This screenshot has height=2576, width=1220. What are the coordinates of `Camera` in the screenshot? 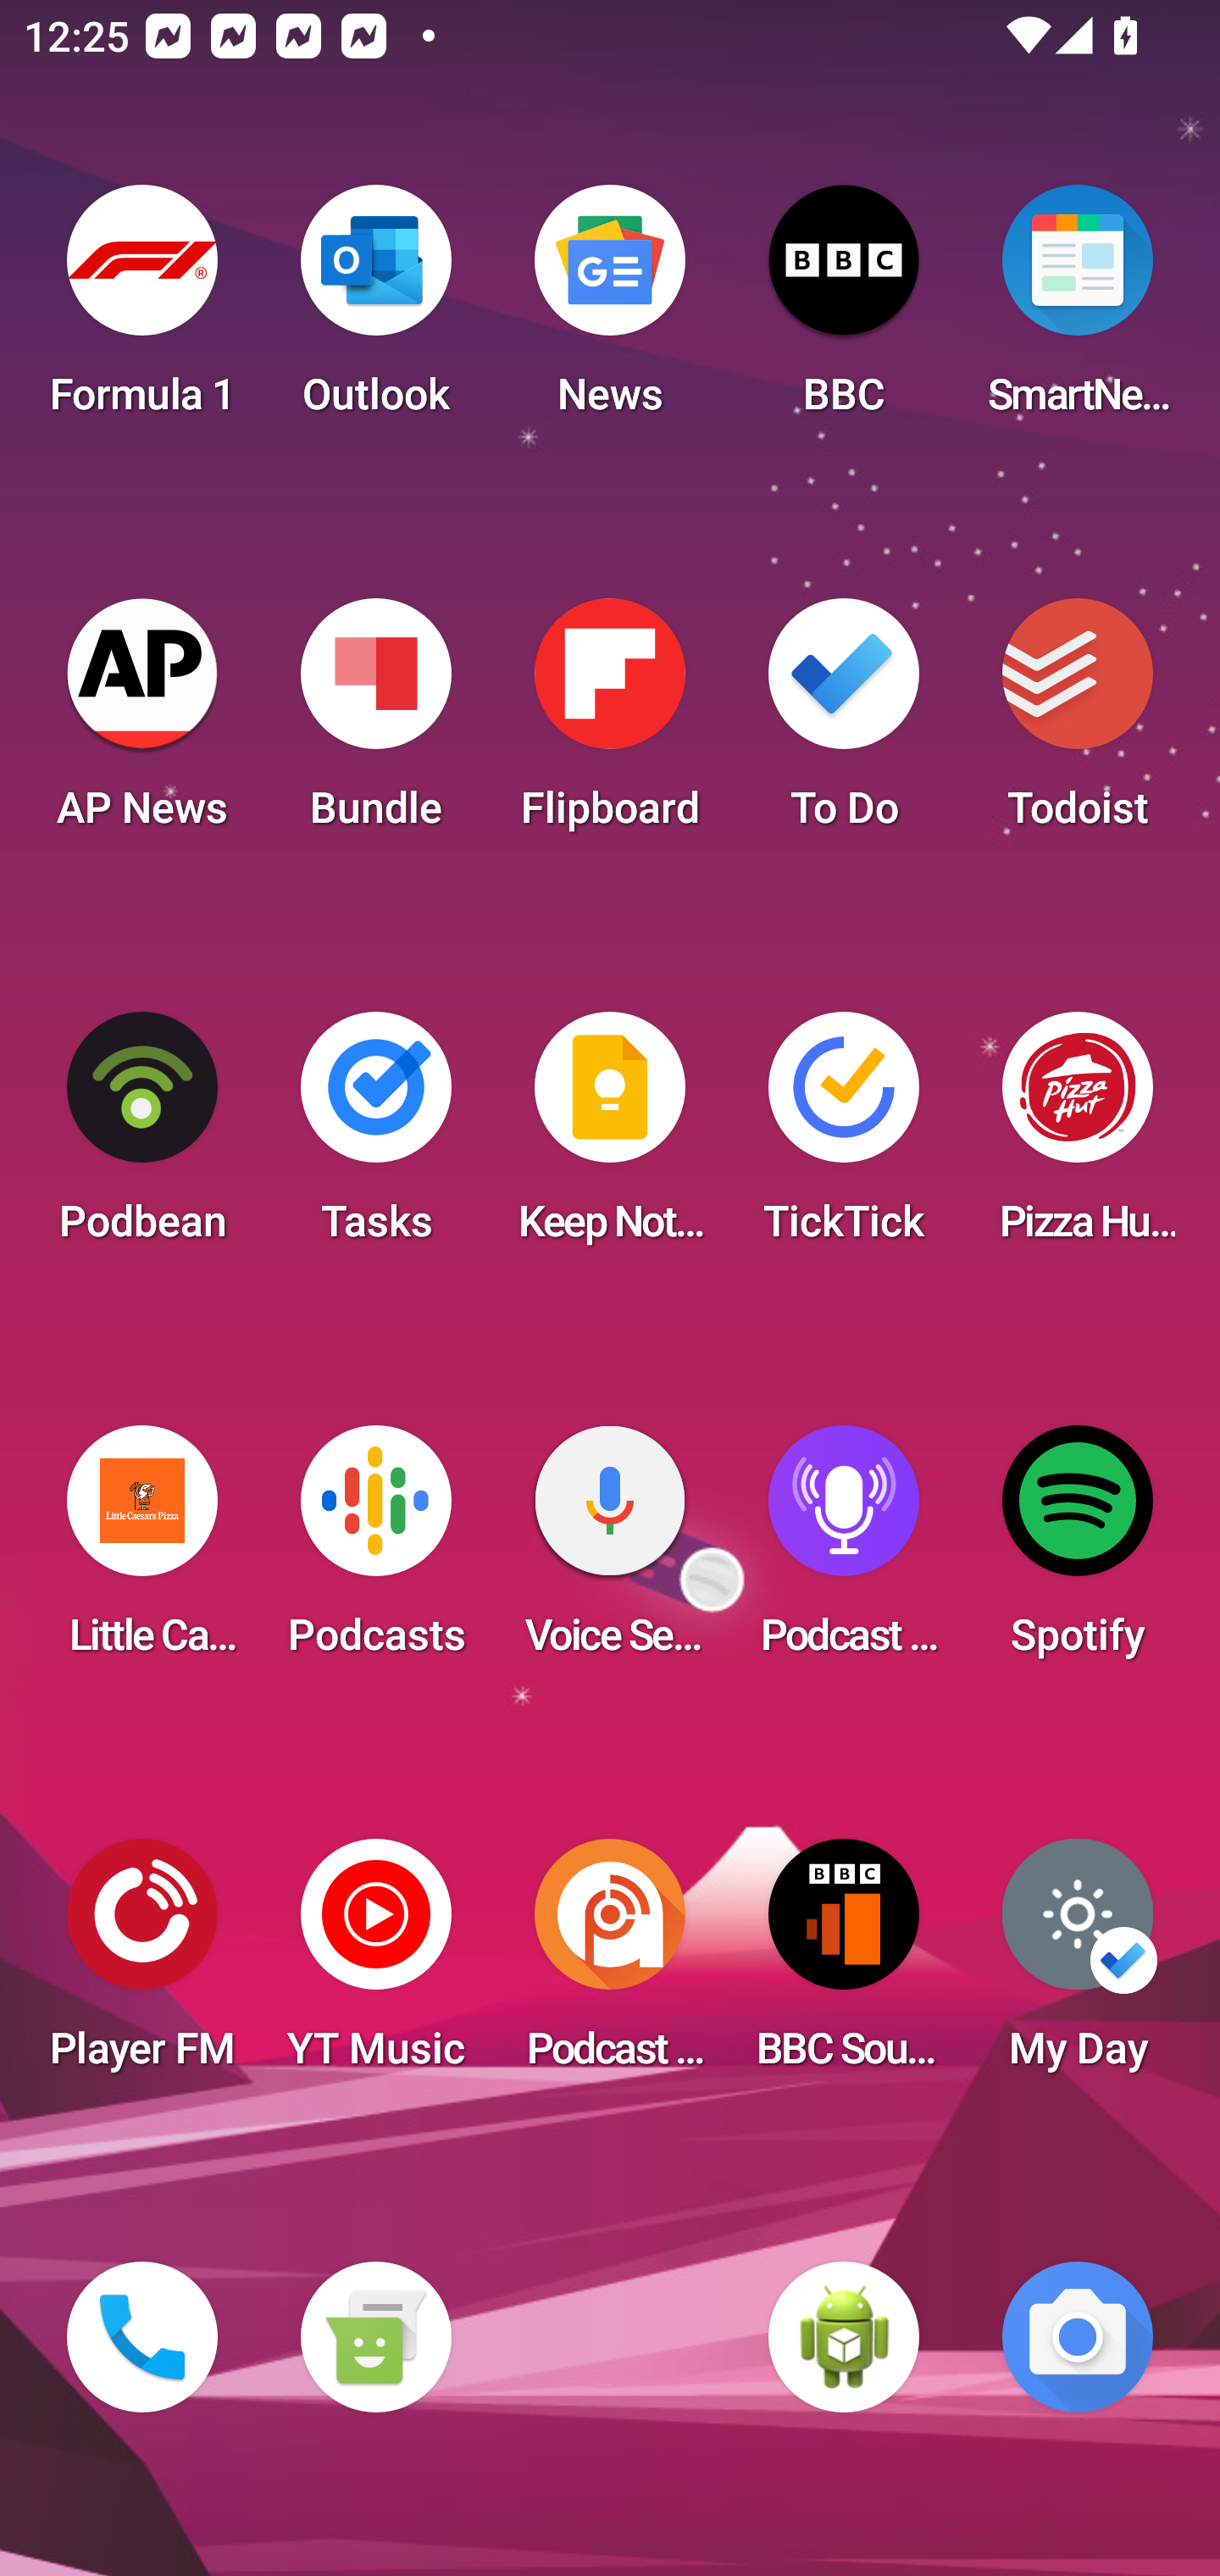 It's located at (1078, 2337).